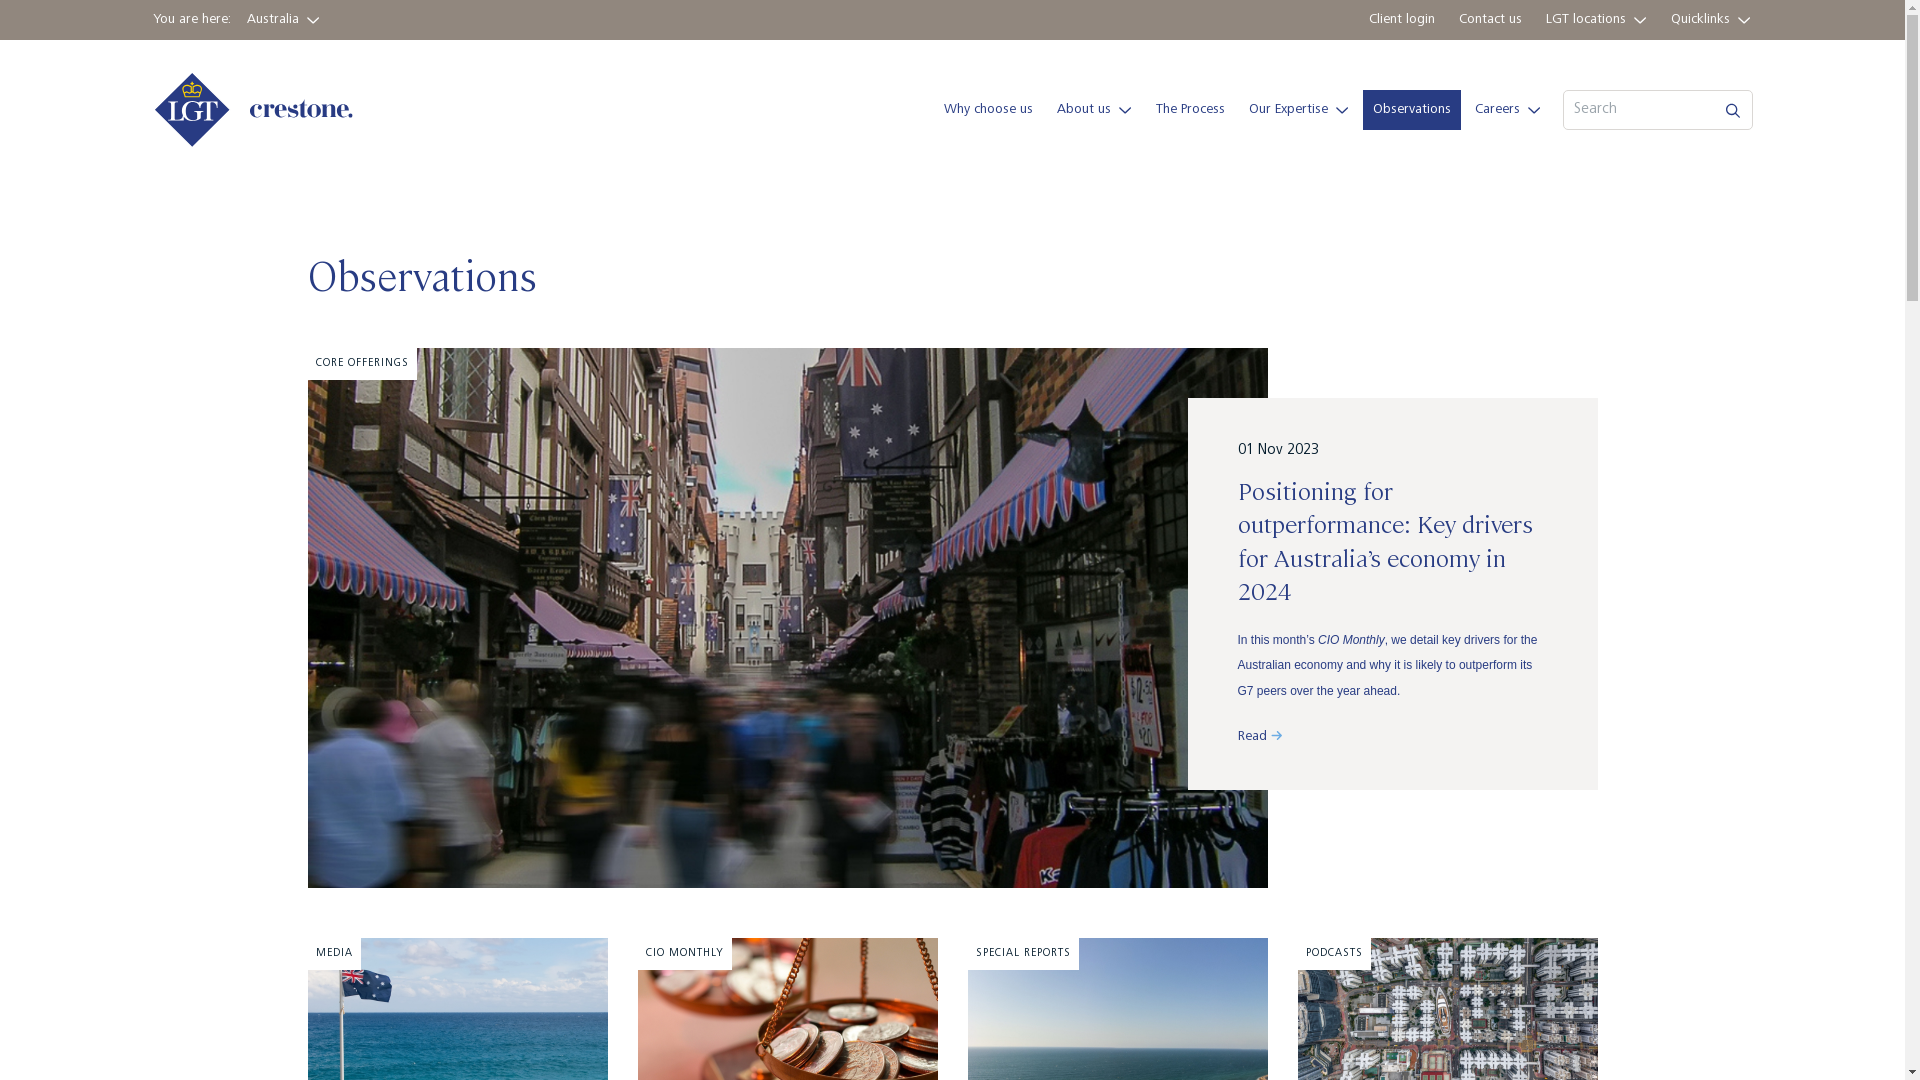 Image resolution: width=1920 pixels, height=1080 pixels. I want to click on Contact us, so click(1490, 20).